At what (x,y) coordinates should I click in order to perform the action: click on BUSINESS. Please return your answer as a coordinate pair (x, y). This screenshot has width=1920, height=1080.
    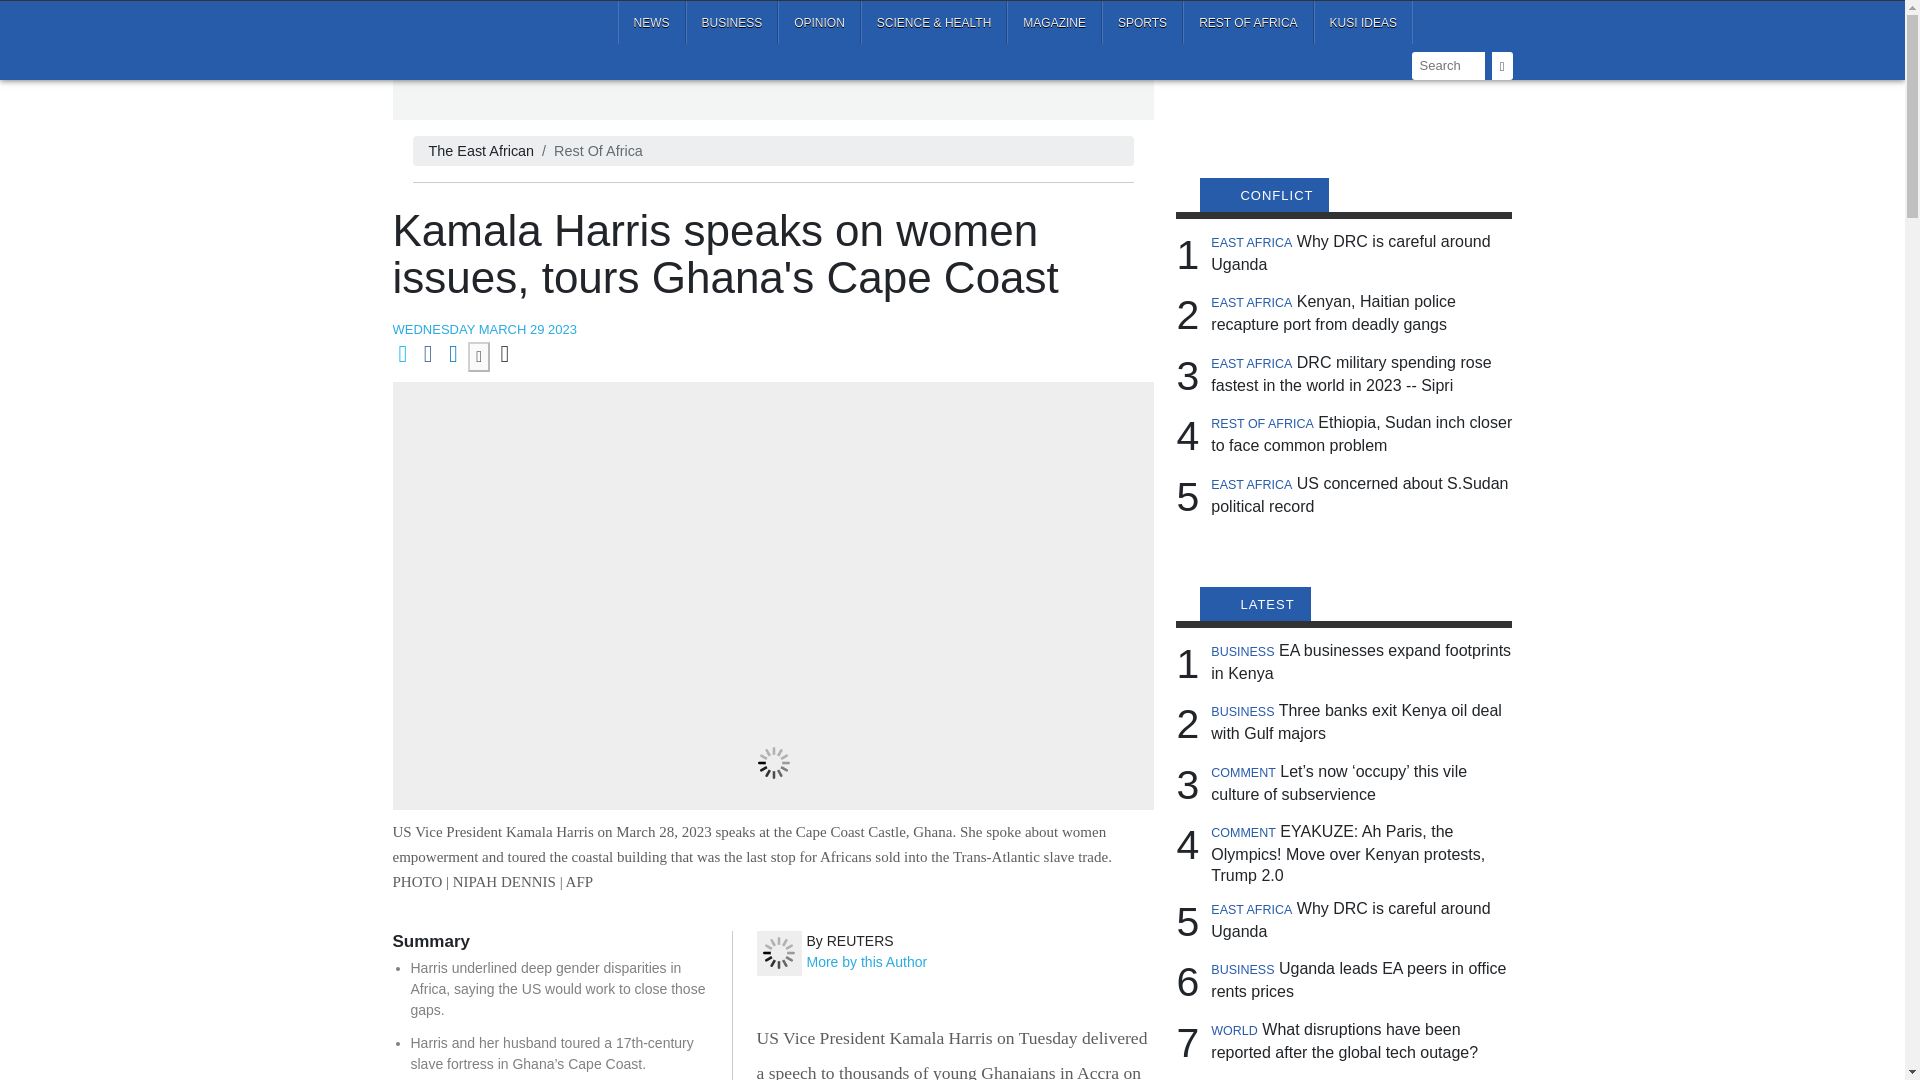
    Looking at the image, I should click on (732, 22).